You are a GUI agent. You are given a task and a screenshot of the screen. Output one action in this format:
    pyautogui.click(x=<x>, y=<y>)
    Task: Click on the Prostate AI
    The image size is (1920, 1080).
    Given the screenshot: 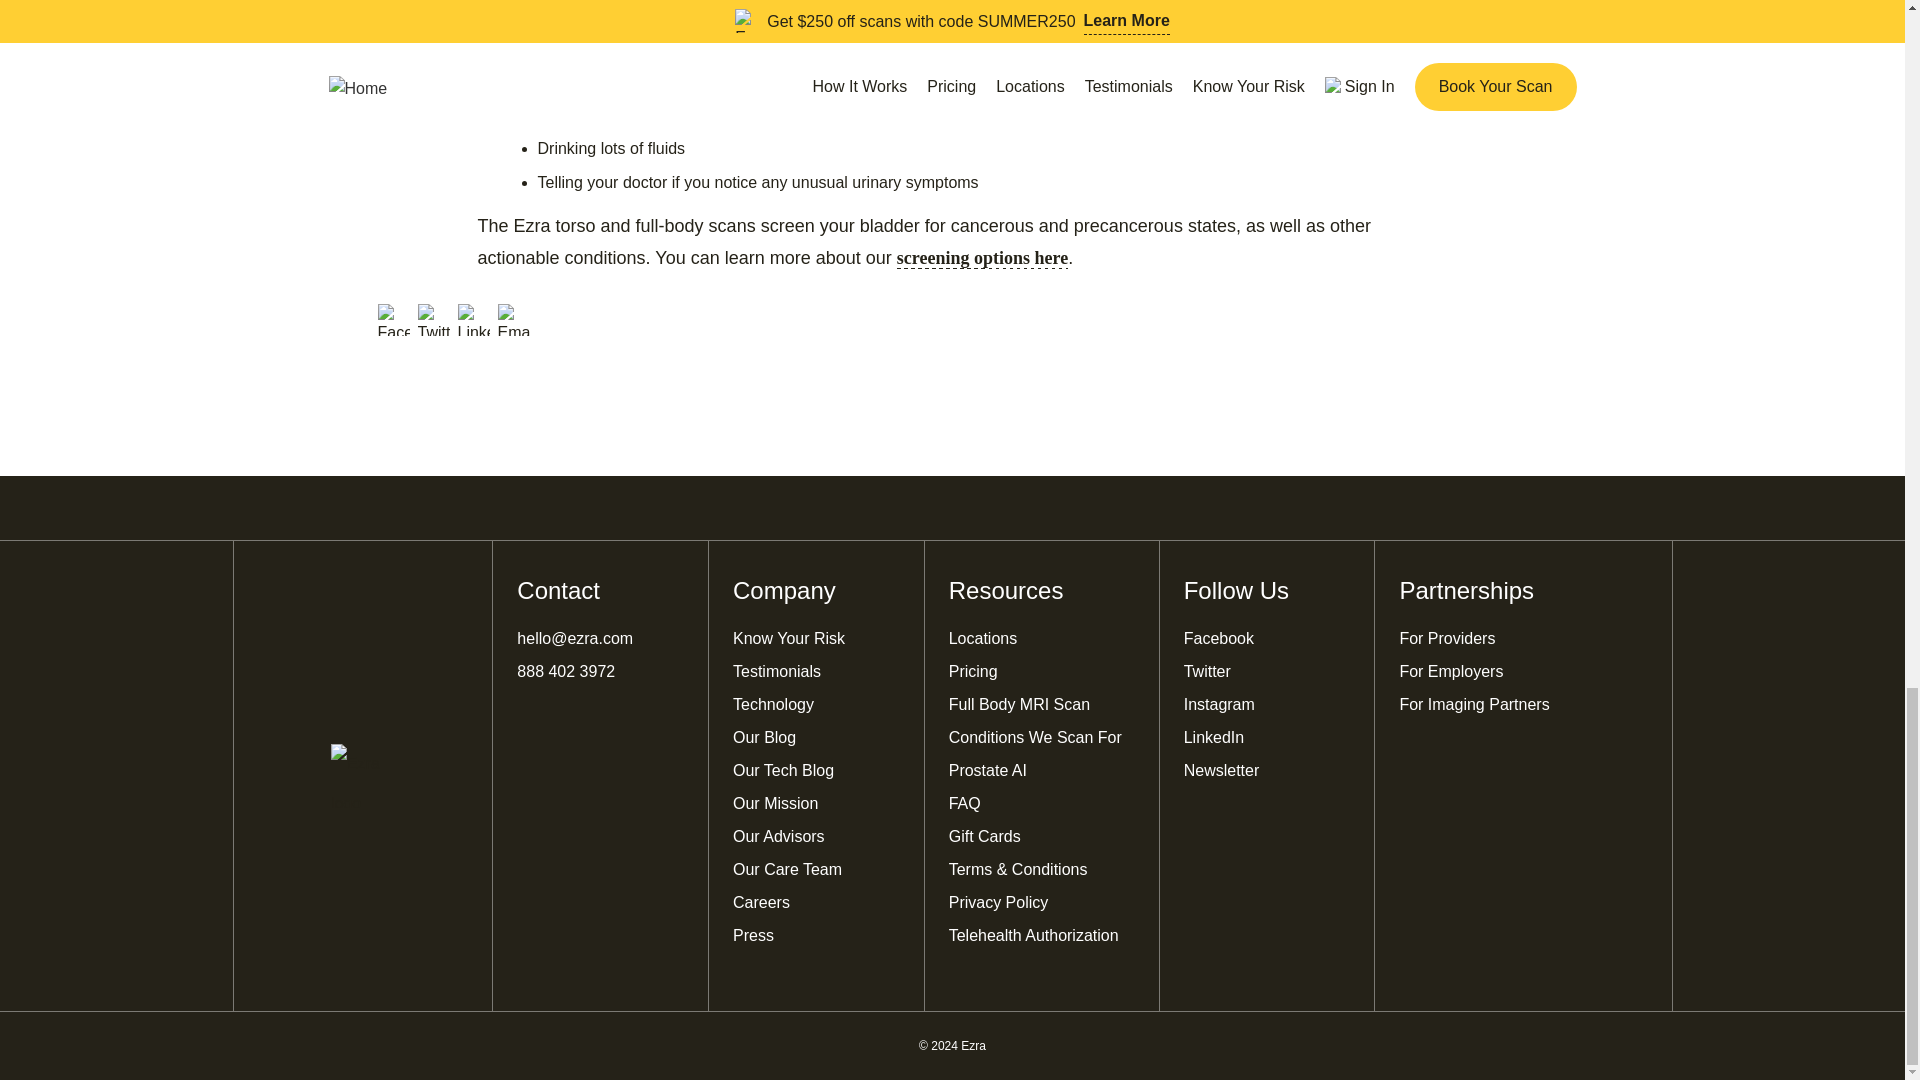 What is the action you would take?
    pyautogui.click(x=988, y=771)
    